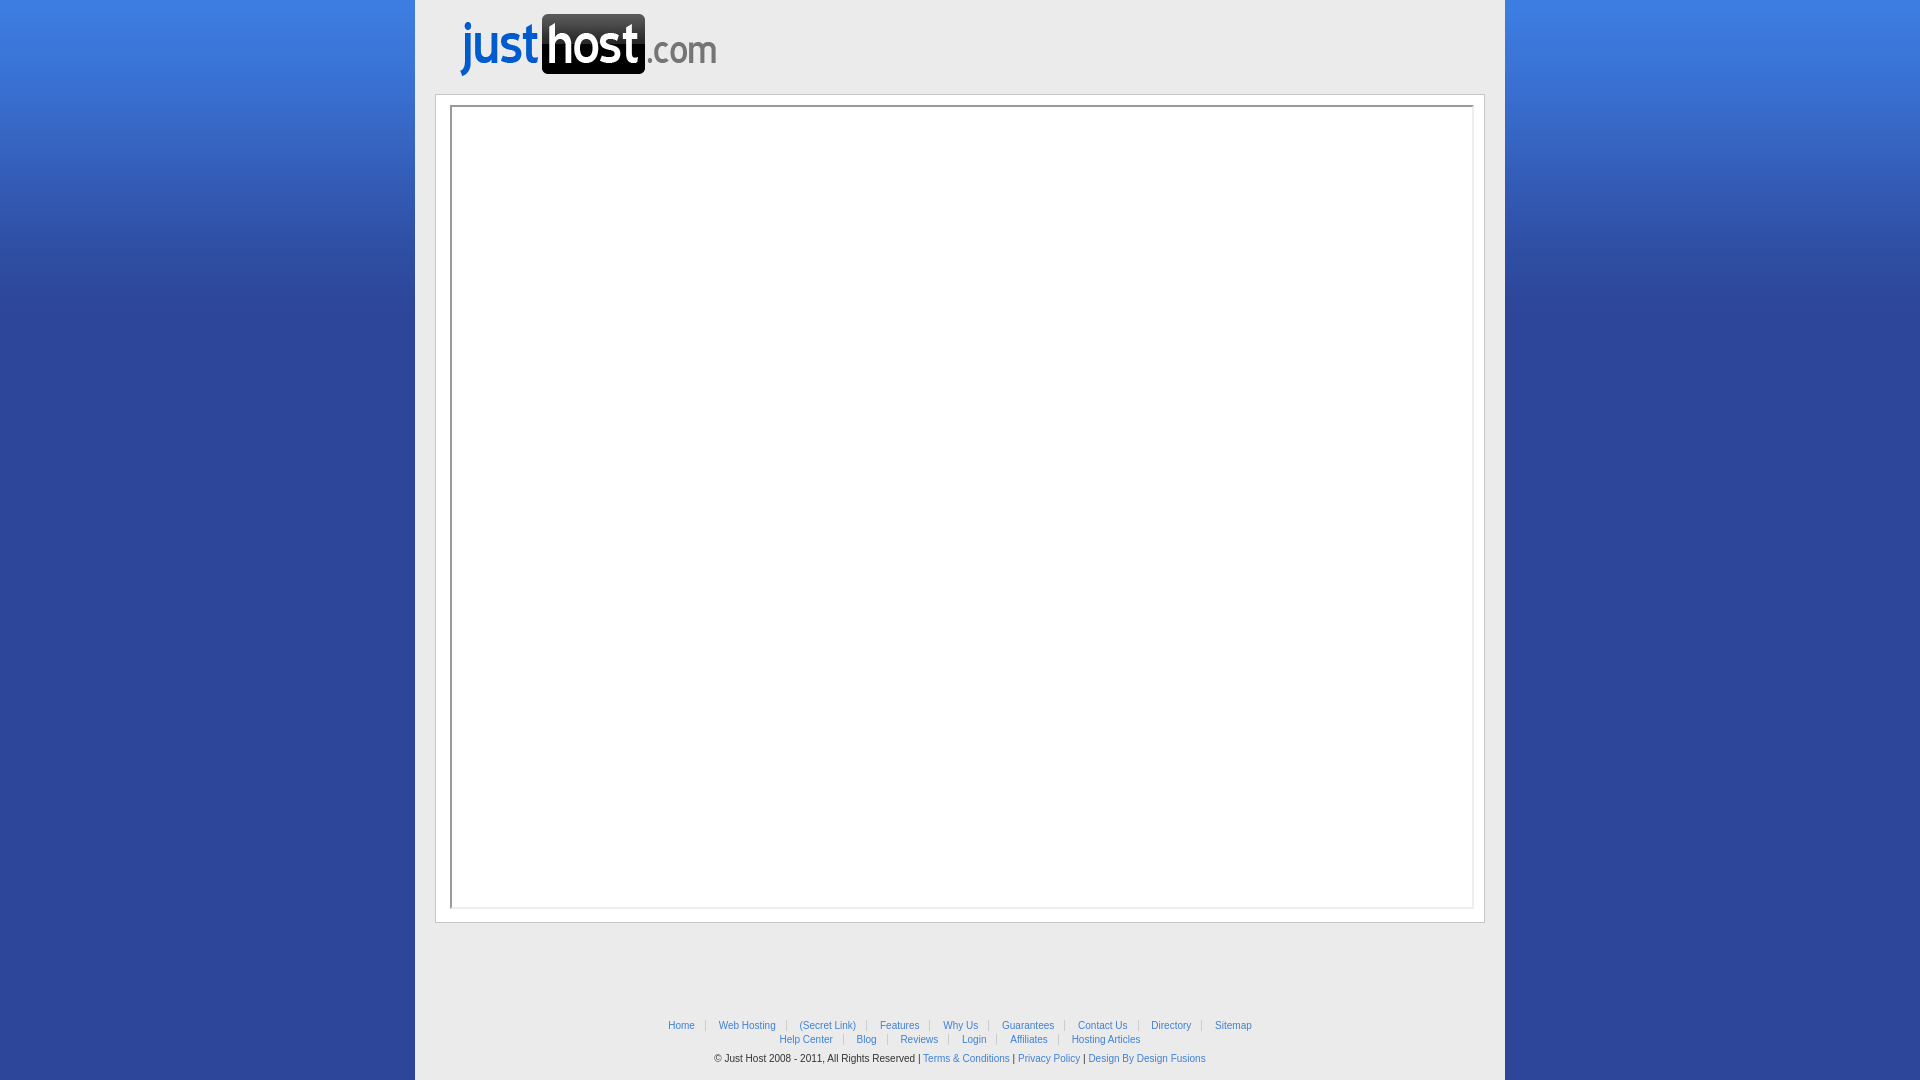  What do you see at coordinates (1106, 1040) in the screenshot?
I see `Hosting Articles` at bounding box center [1106, 1040].